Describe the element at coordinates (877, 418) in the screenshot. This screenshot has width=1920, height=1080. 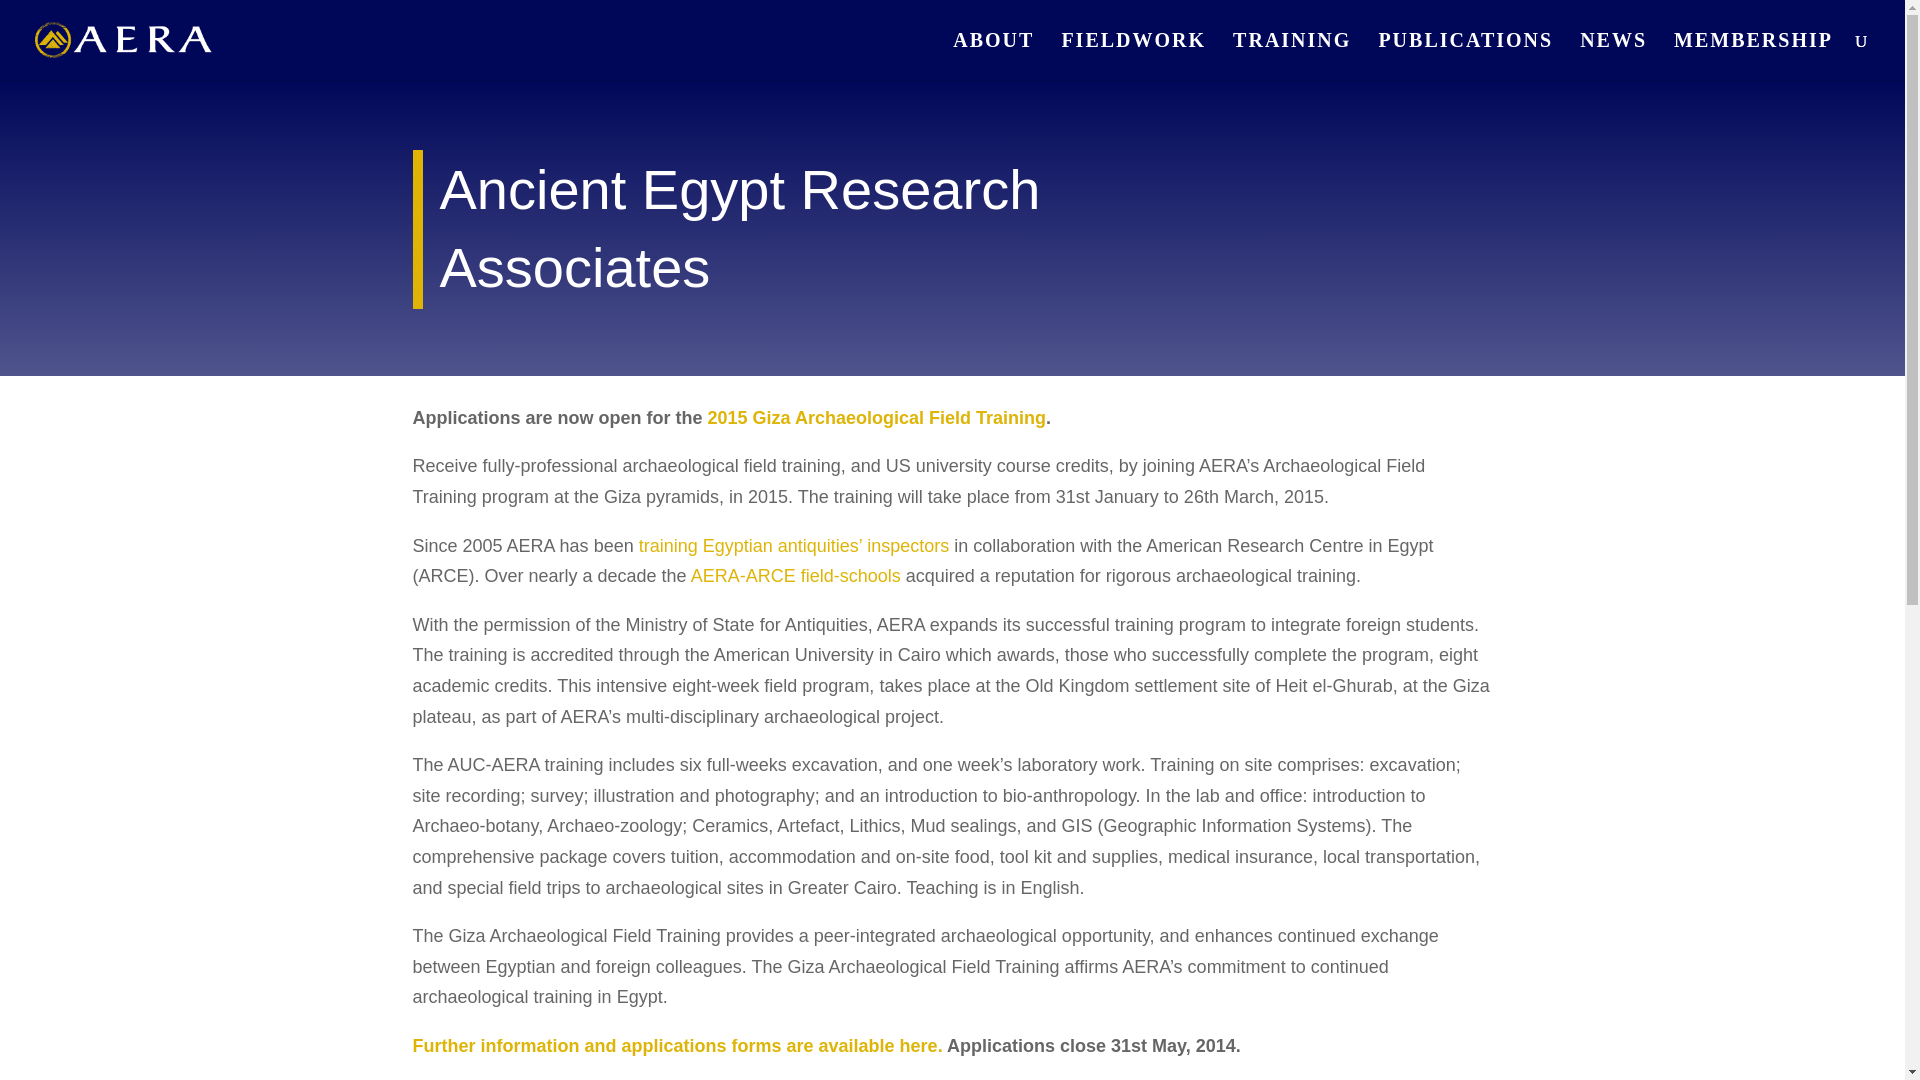
I see `2015 Giza Archaeological Field Training` at that location.